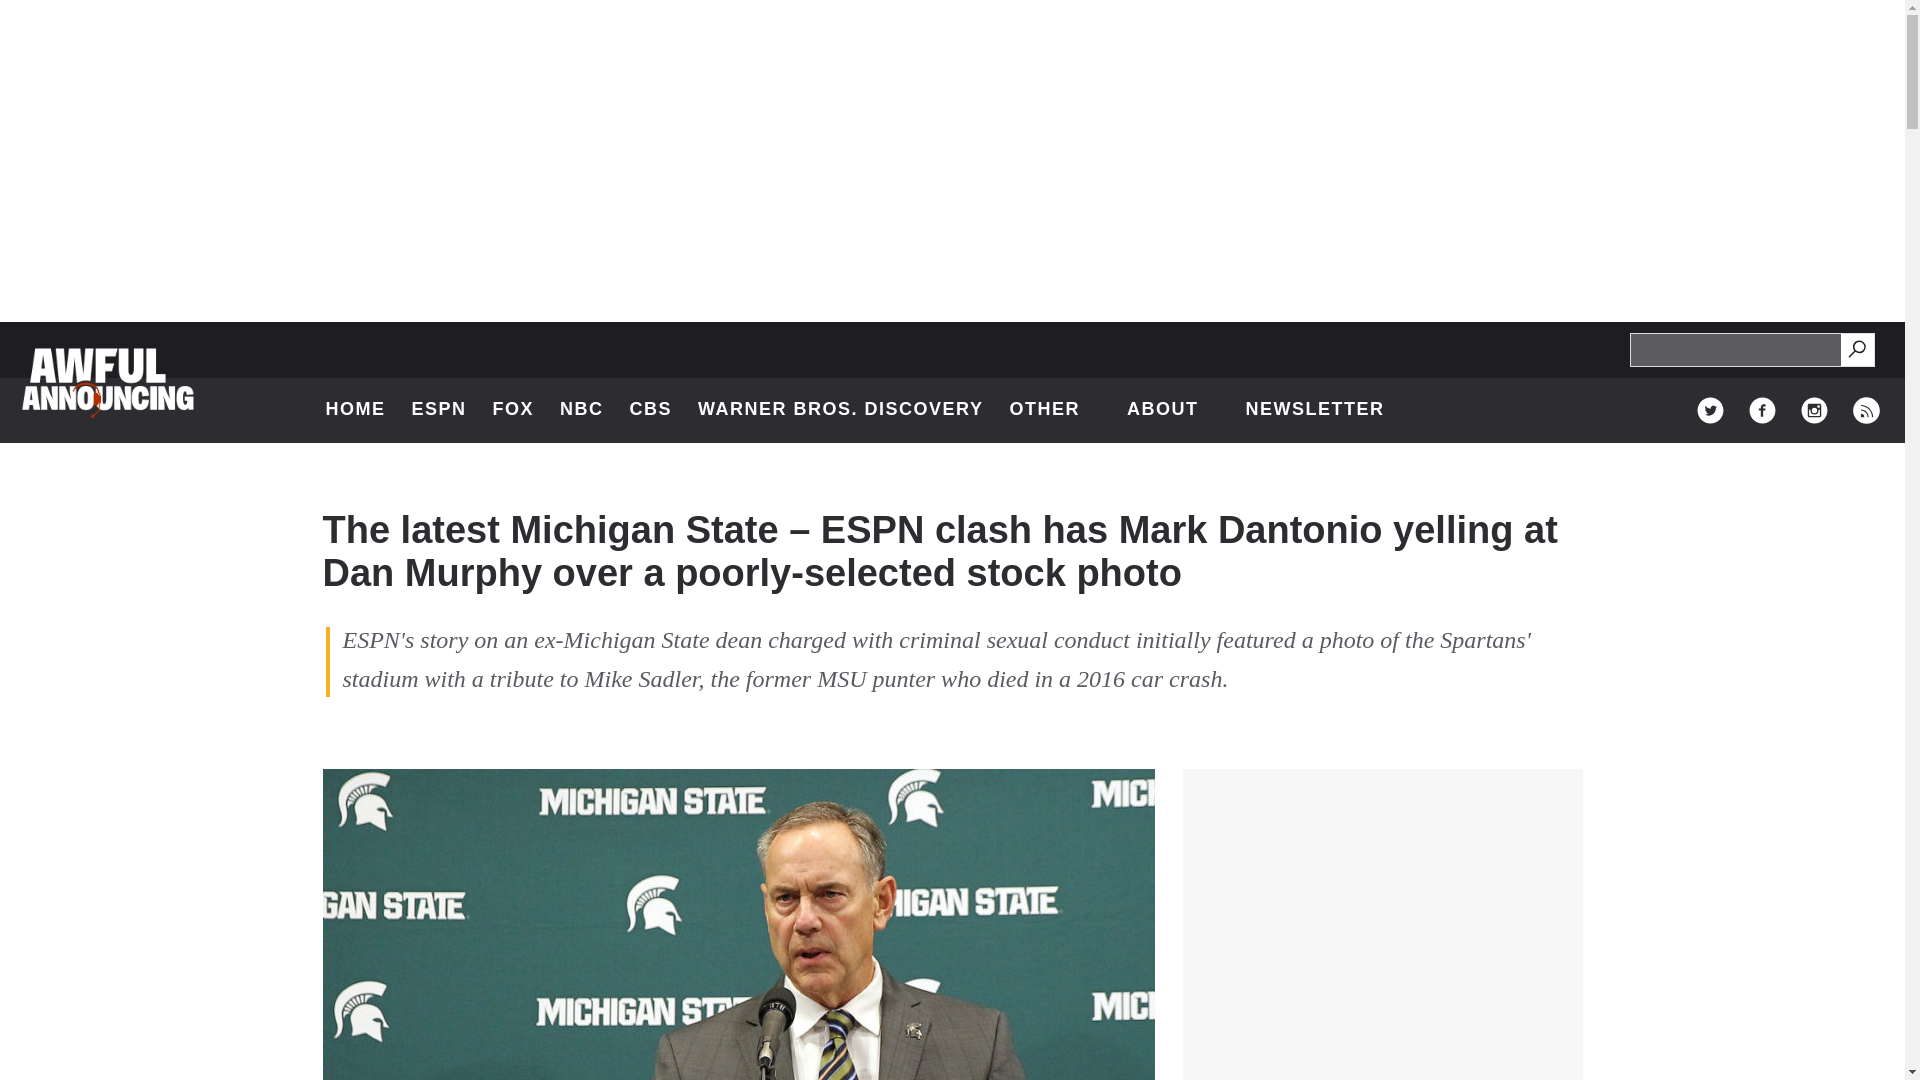 The image size is (1920, 1080). I want to click on ESPN, so click(438, 410).